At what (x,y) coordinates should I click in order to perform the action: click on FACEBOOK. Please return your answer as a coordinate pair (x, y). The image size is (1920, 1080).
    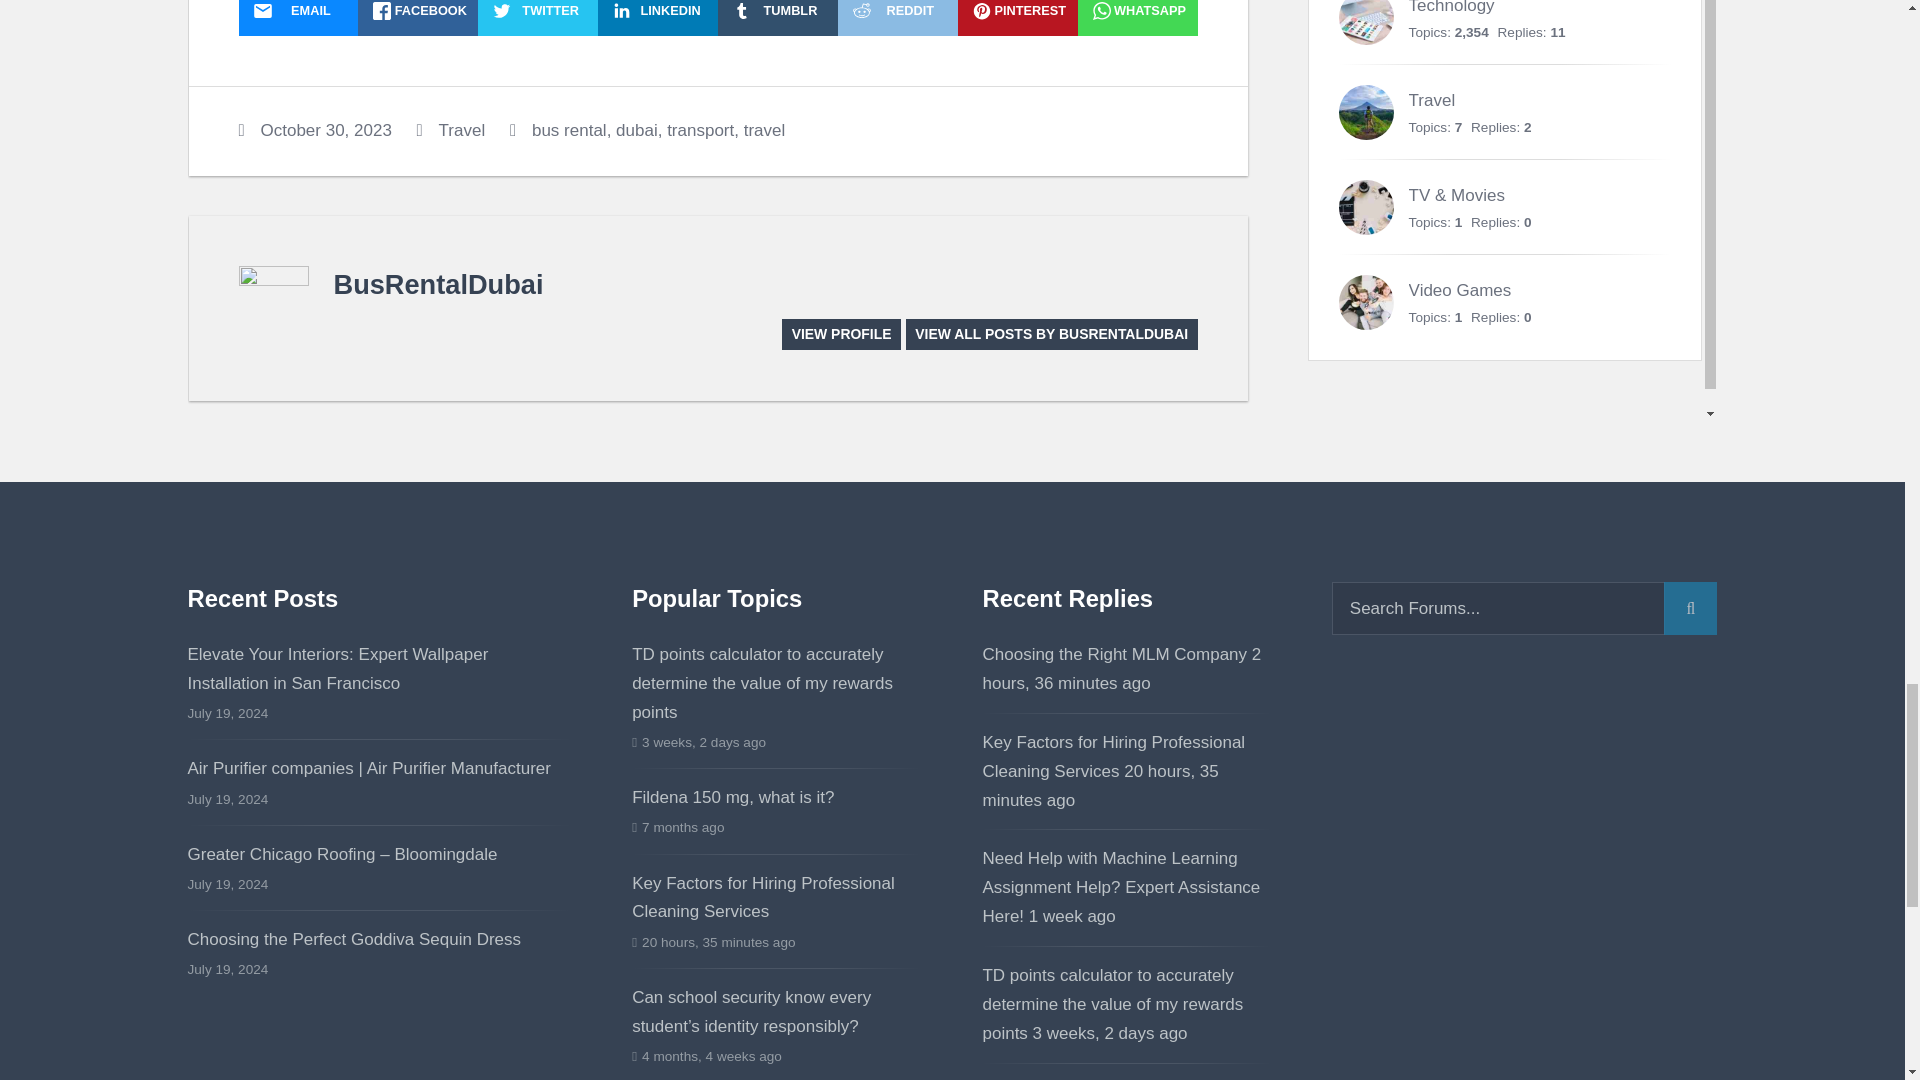
    Looking at the image, I should click on (418, 18).